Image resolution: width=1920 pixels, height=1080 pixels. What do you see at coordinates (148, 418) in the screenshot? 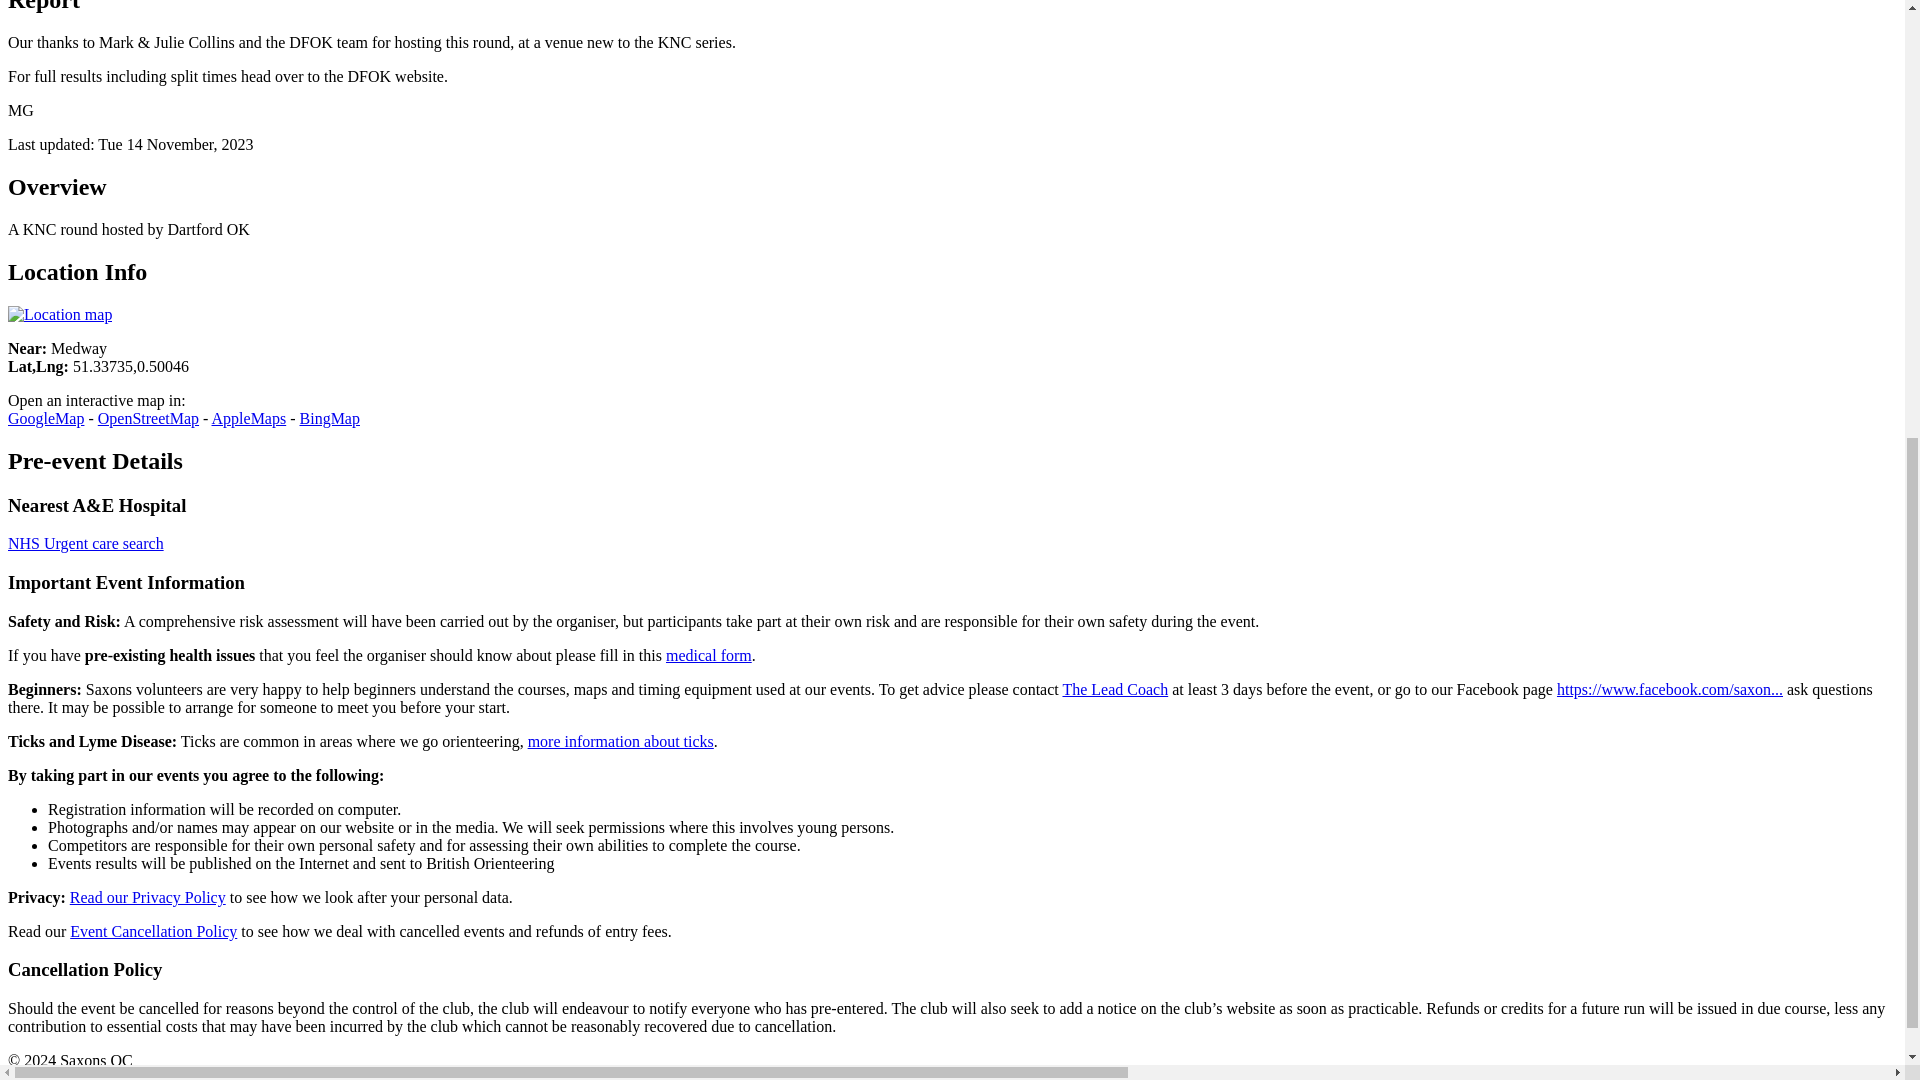
I see `Opens in a new tab` at bounding box center [148, 418].